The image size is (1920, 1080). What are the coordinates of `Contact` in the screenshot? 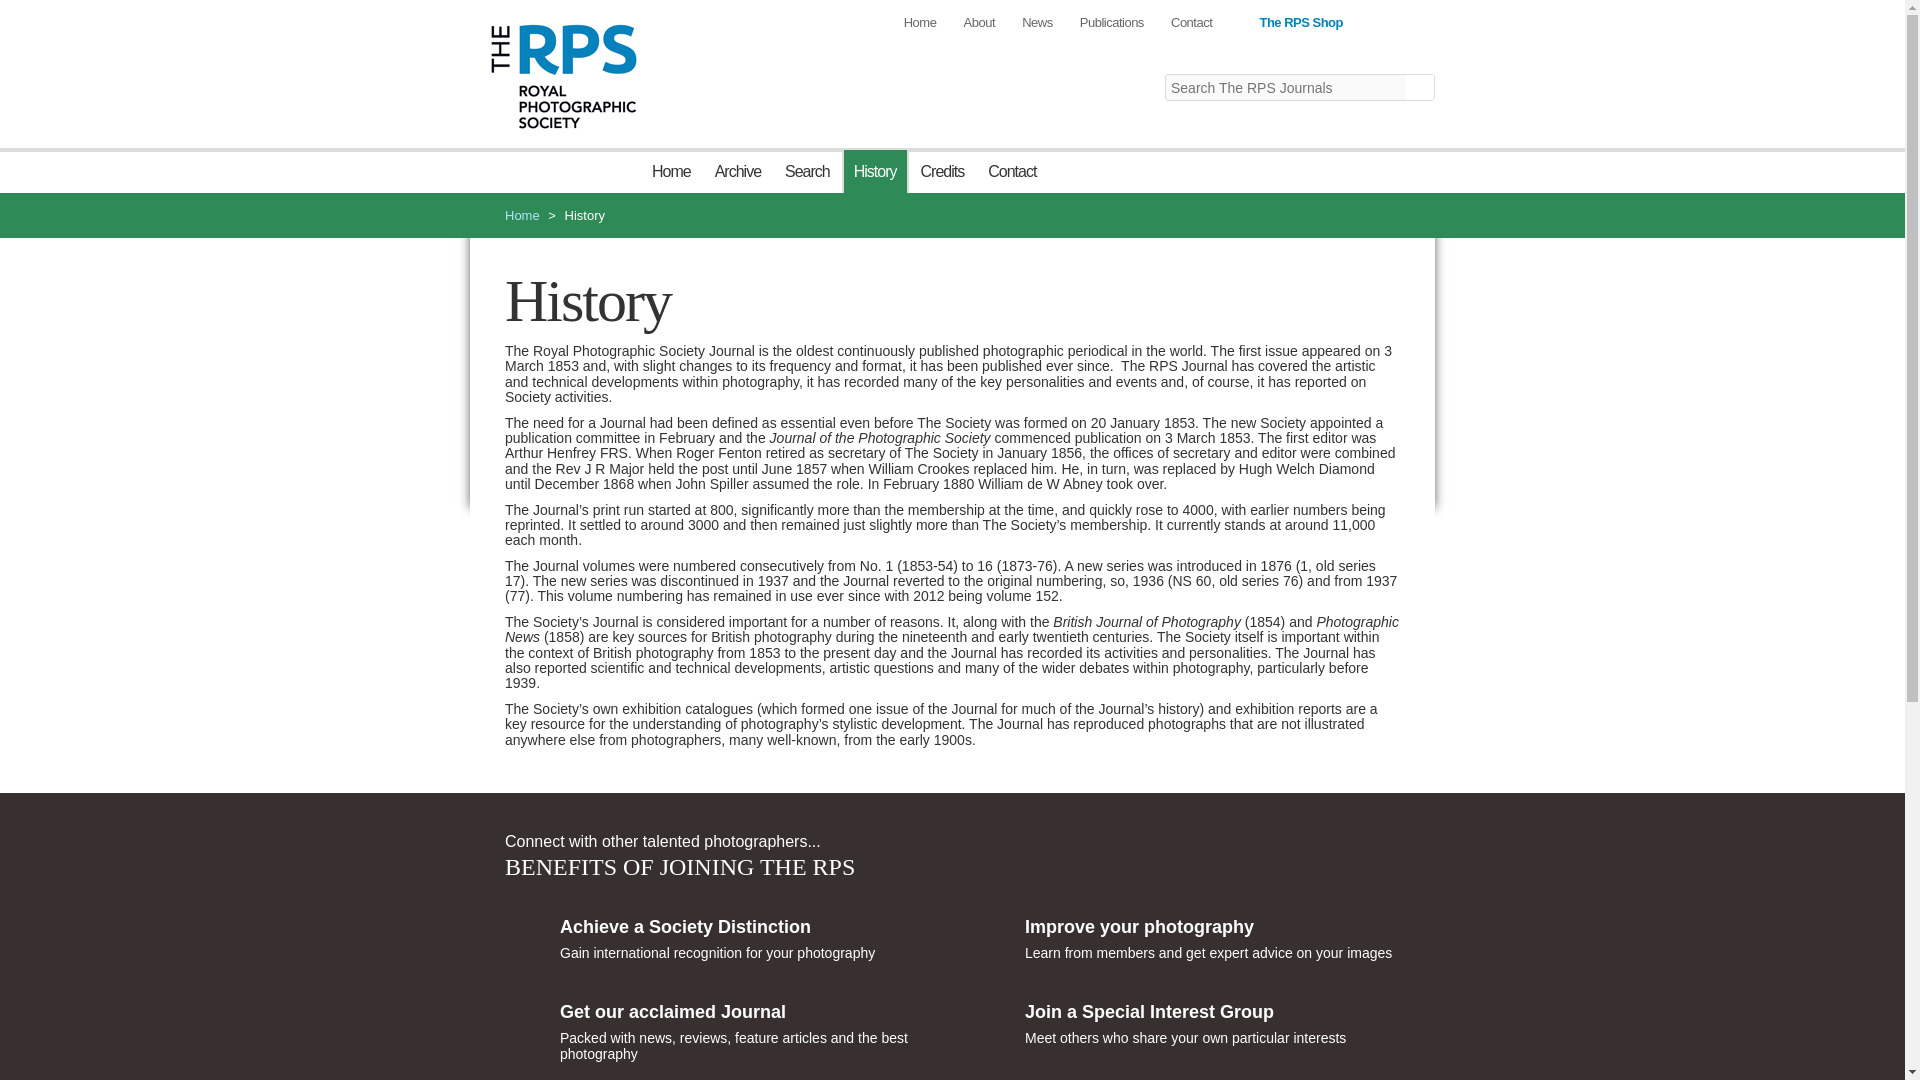 It's located at (1191, 22).